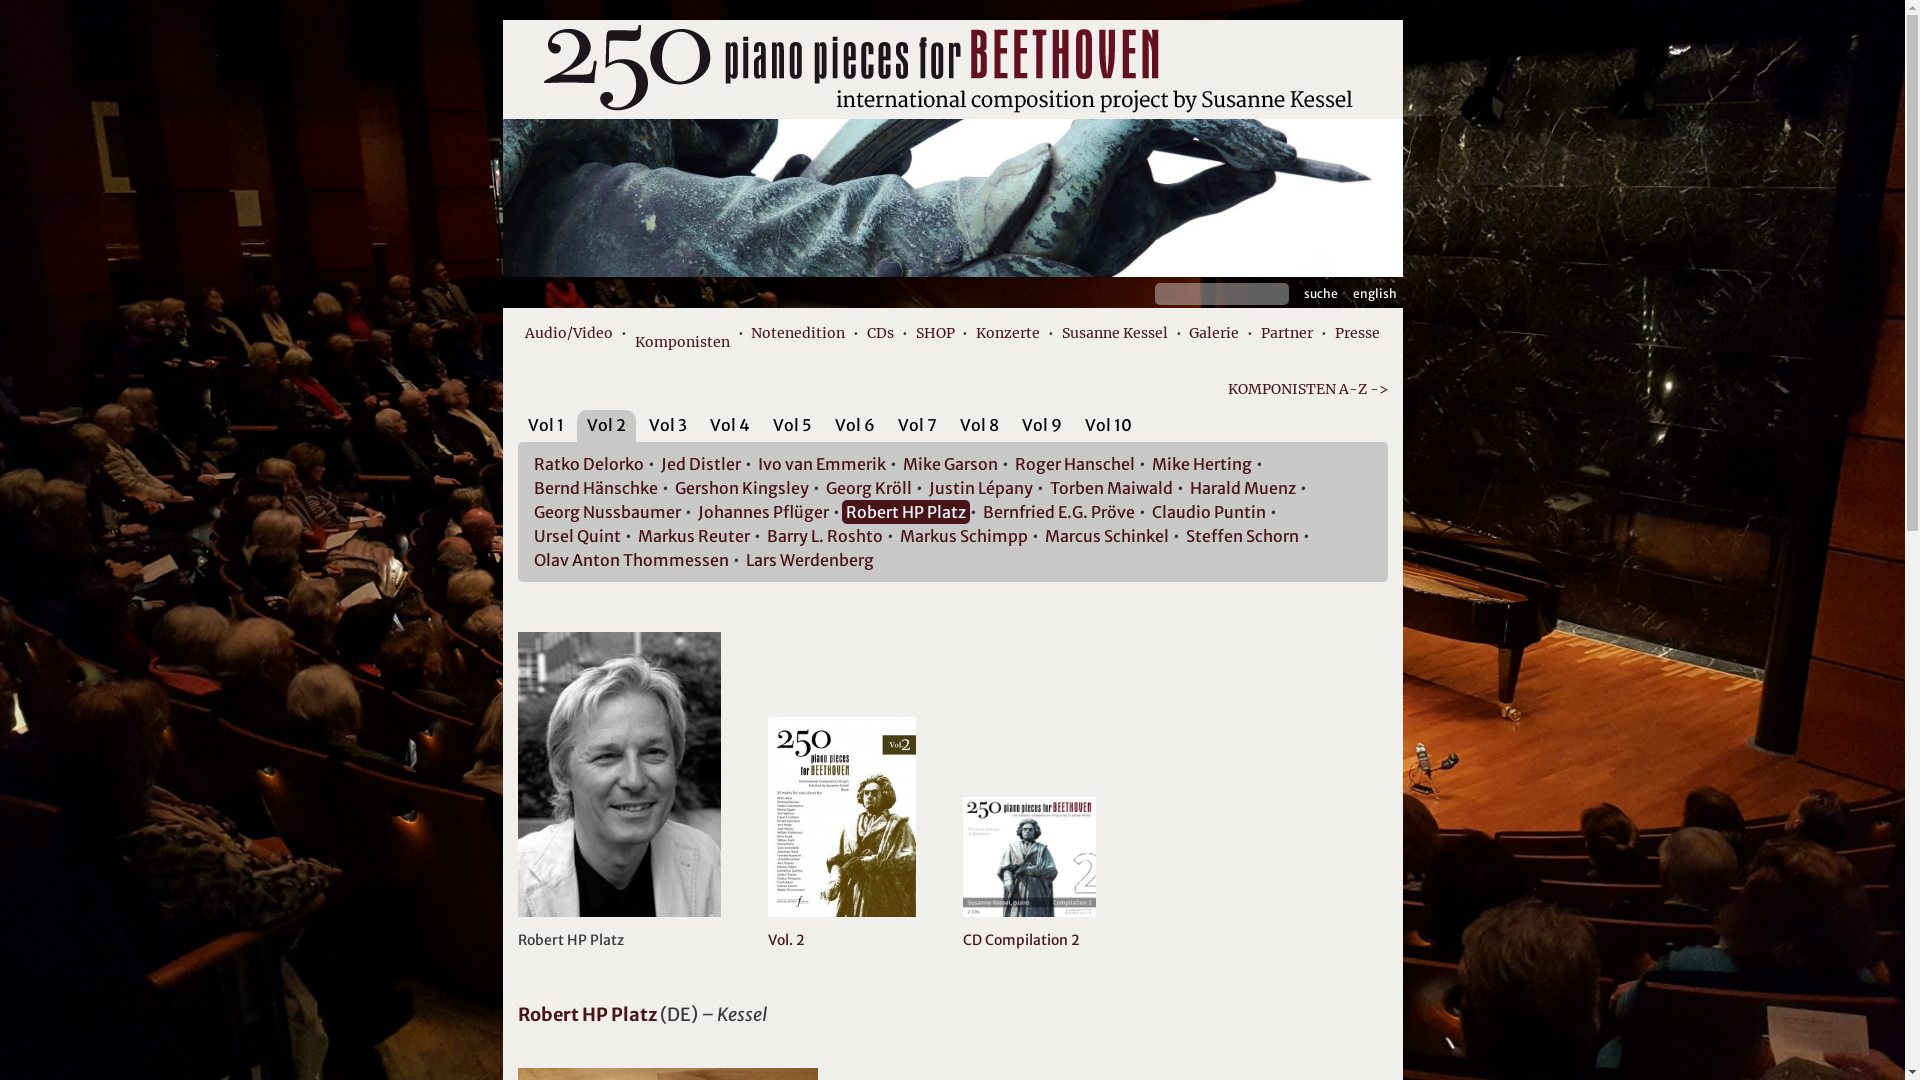  Describe the element at coordinates (1214, 334) in the screenshot. I see `Galerie` at that location.